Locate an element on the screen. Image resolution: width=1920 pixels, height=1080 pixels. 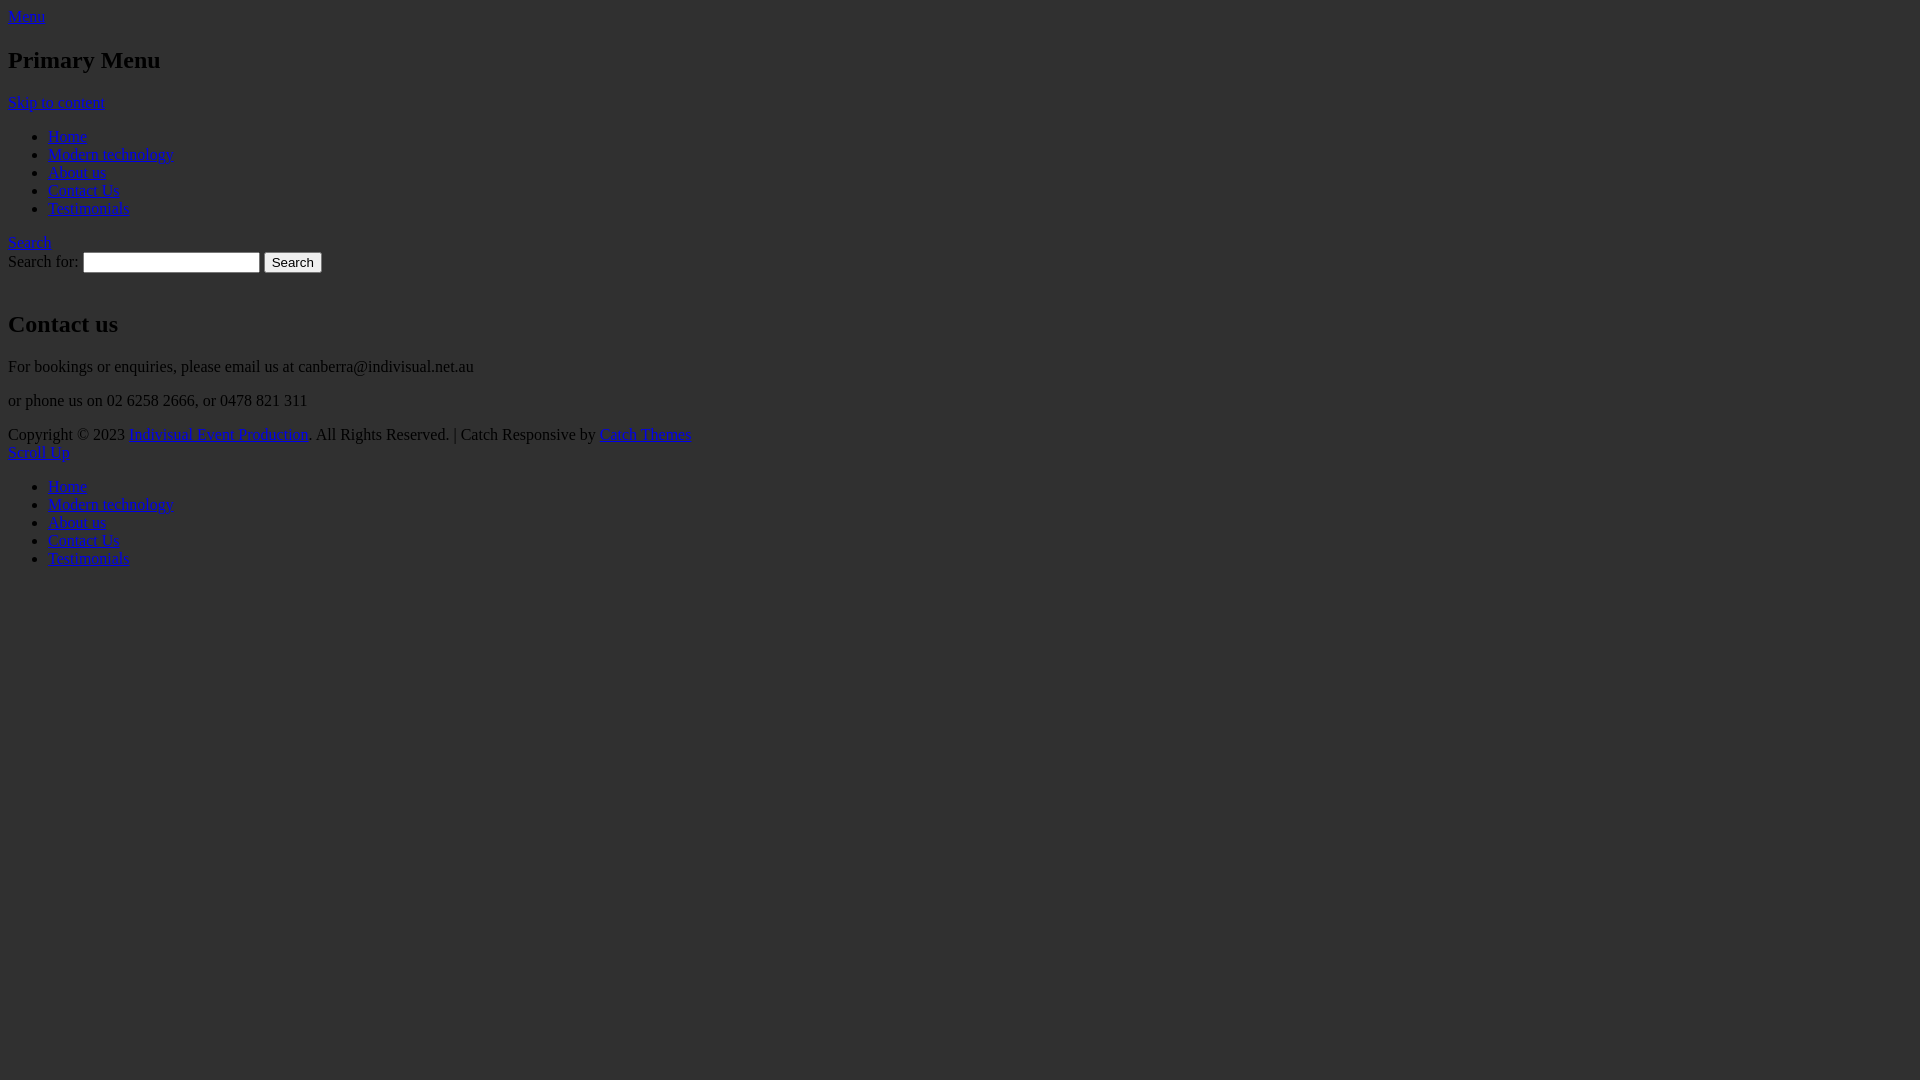
Testimonials is located at coordinates (89, 208).